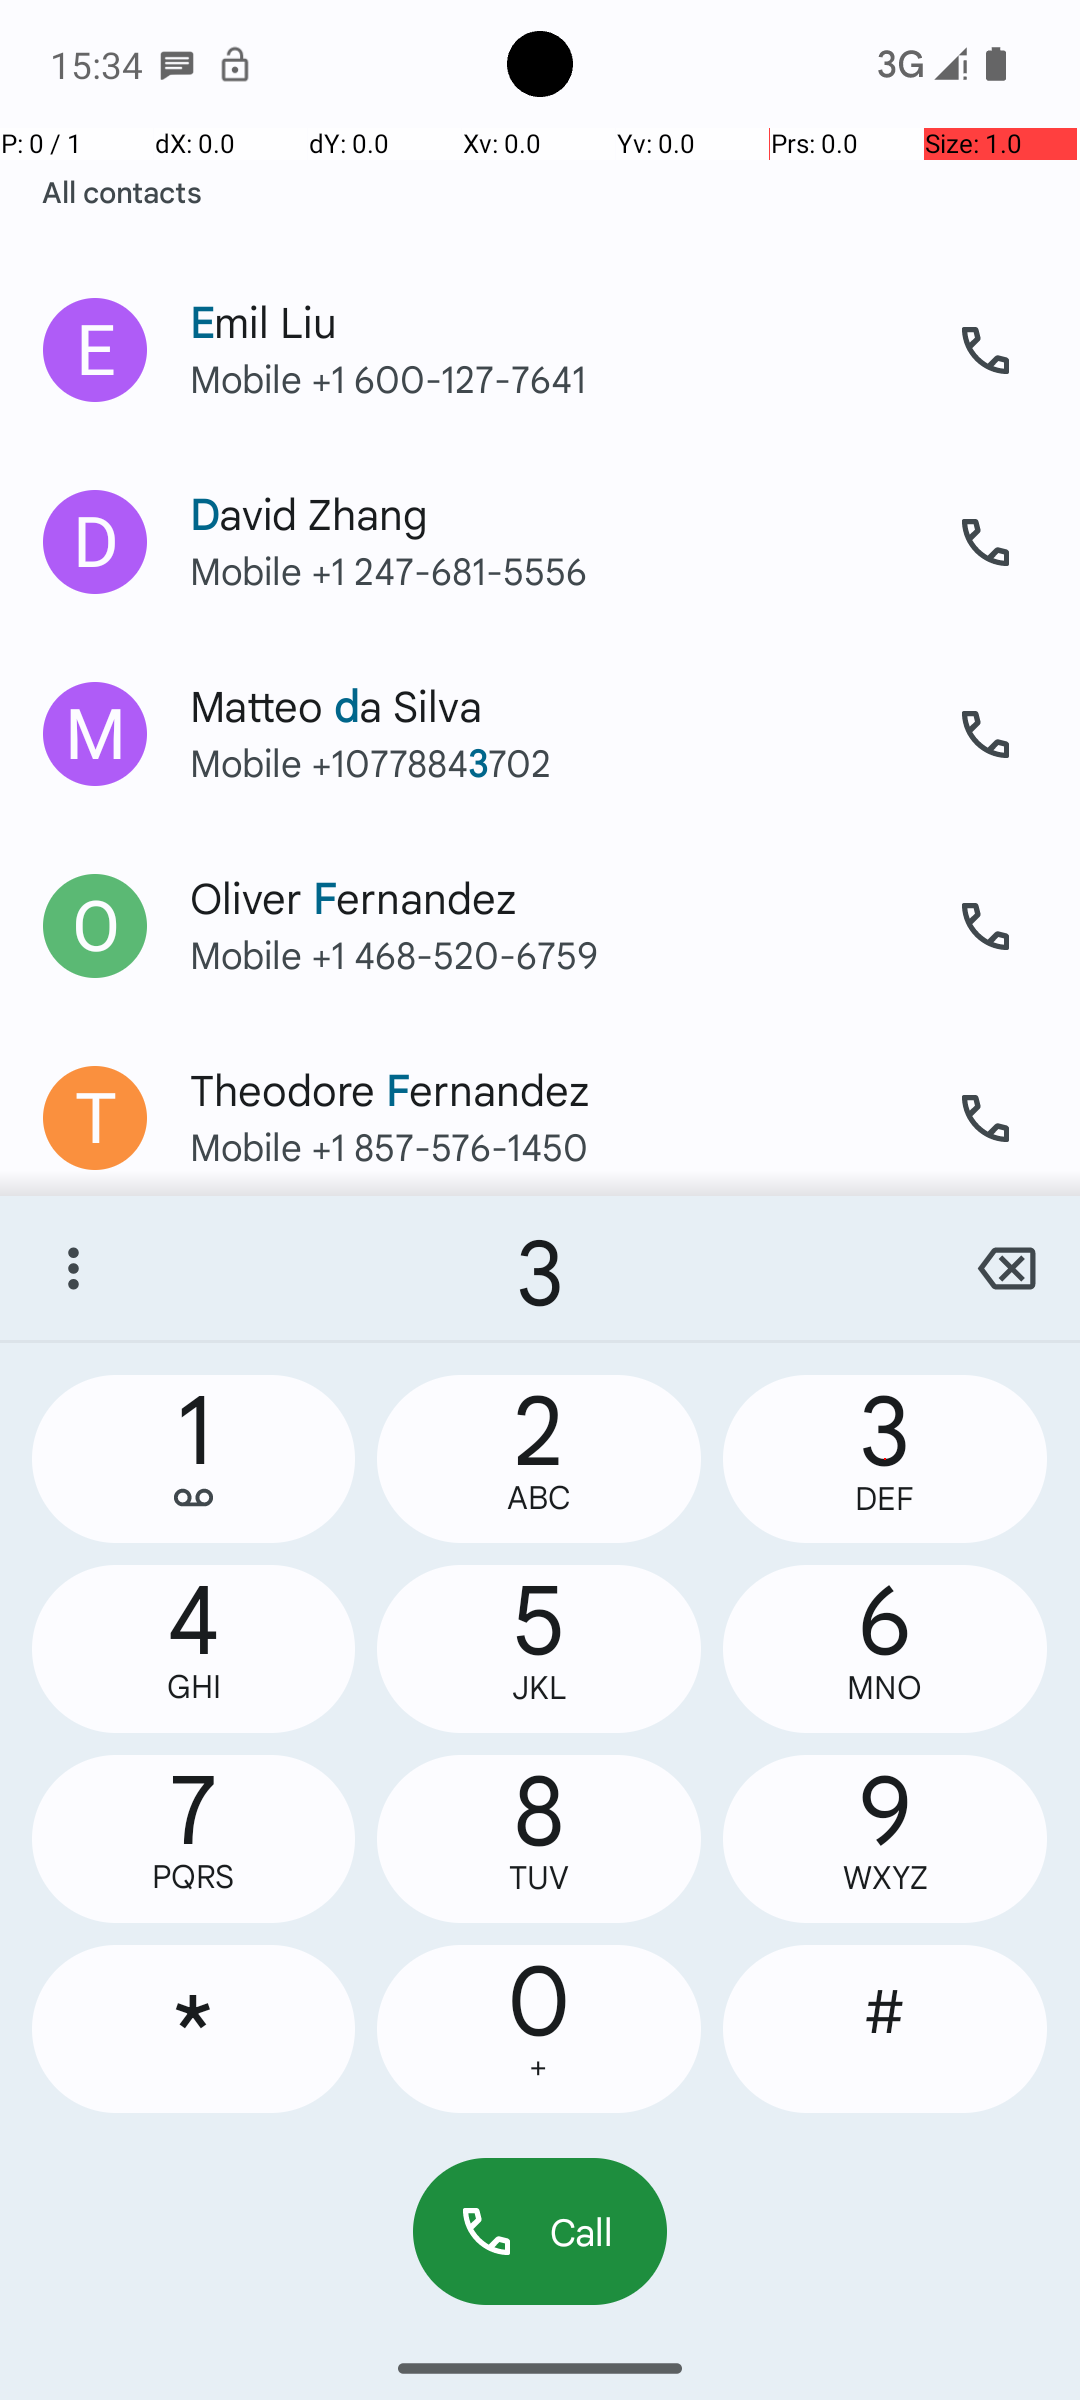 Image resolution: width=1080 pixels, height=2400 pixels. Describe the element at coordinates (95, 350) in the screenshot. I see `Quick contact for Emil Liu` at that location.